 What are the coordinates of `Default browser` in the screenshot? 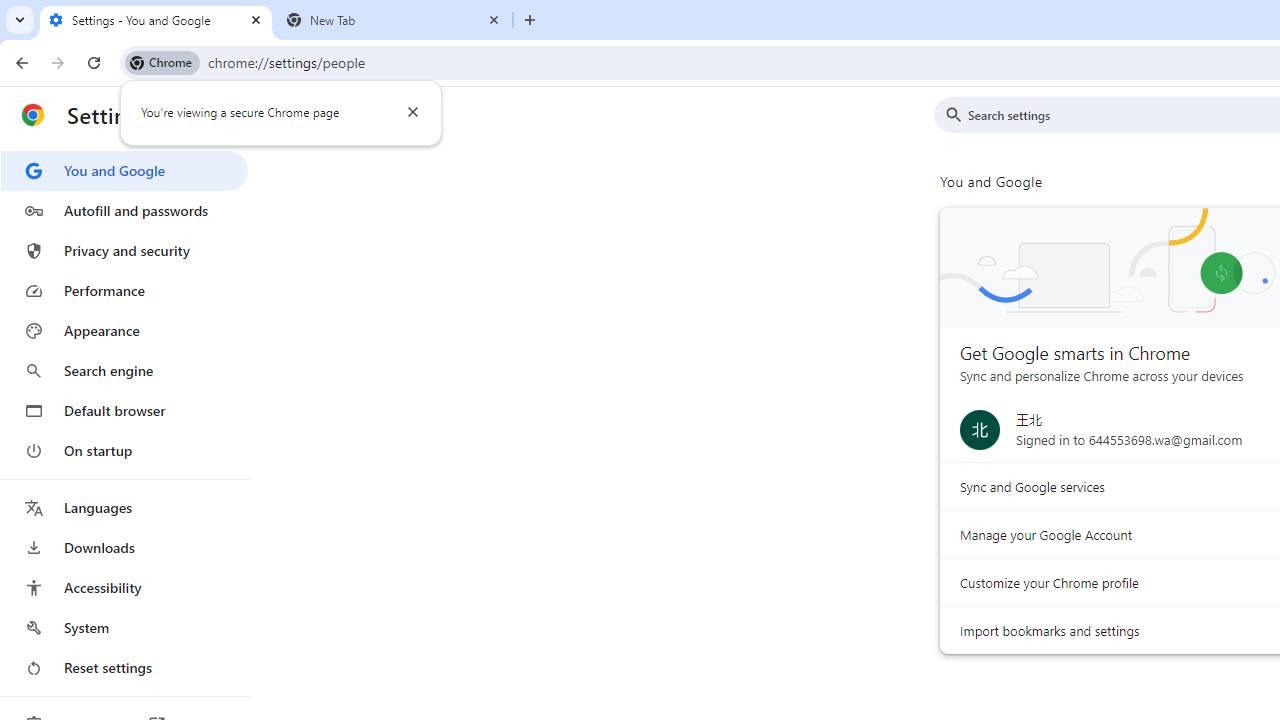 It's located at (124, 410).